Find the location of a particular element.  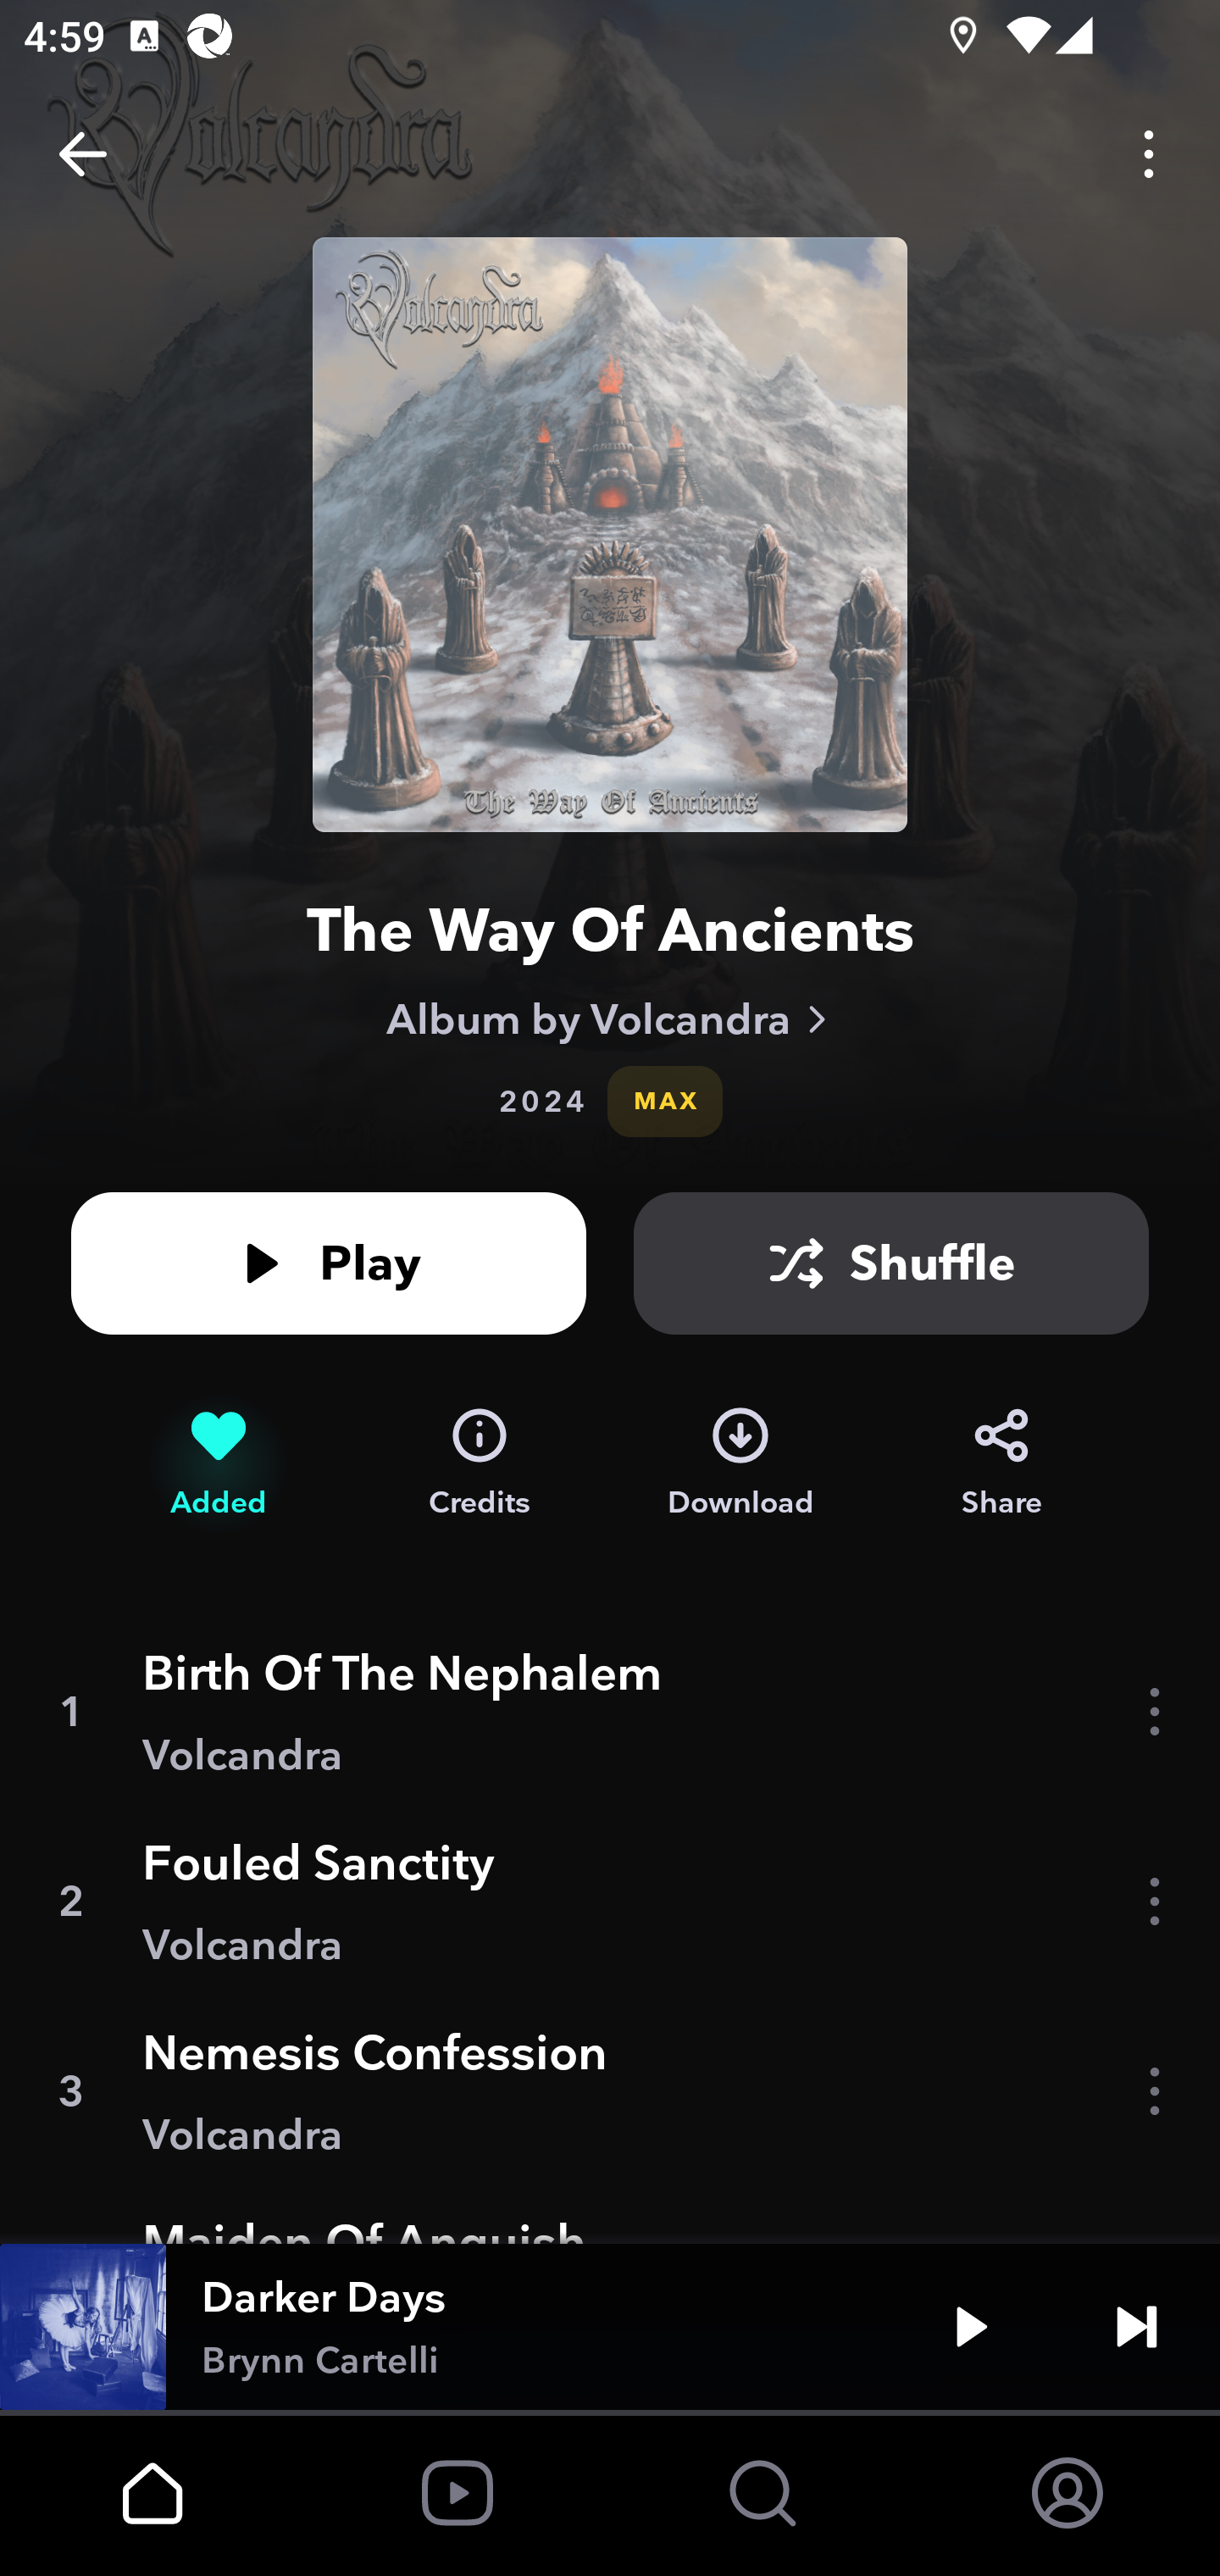

Shuffle is located at coordinates (891, 1263).